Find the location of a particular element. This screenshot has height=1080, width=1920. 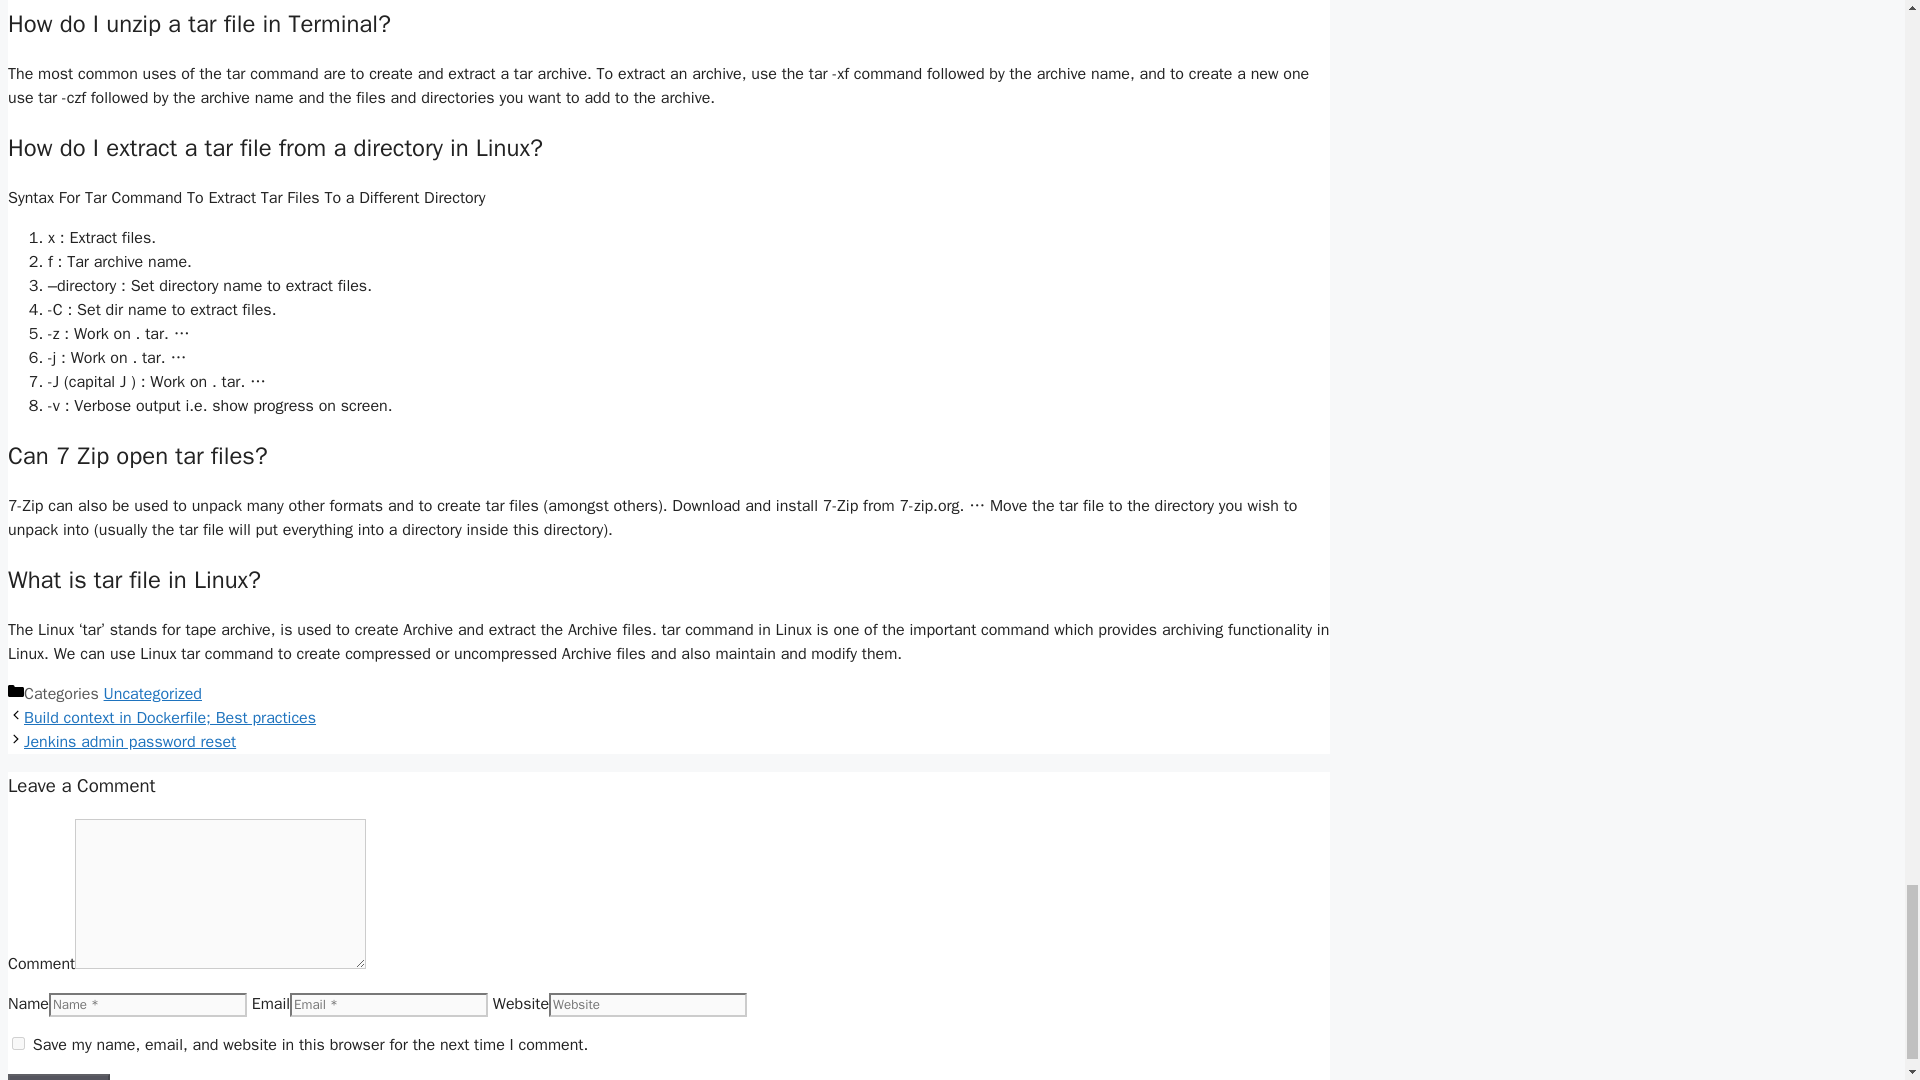

yes is located at coordinates (18, 1042).